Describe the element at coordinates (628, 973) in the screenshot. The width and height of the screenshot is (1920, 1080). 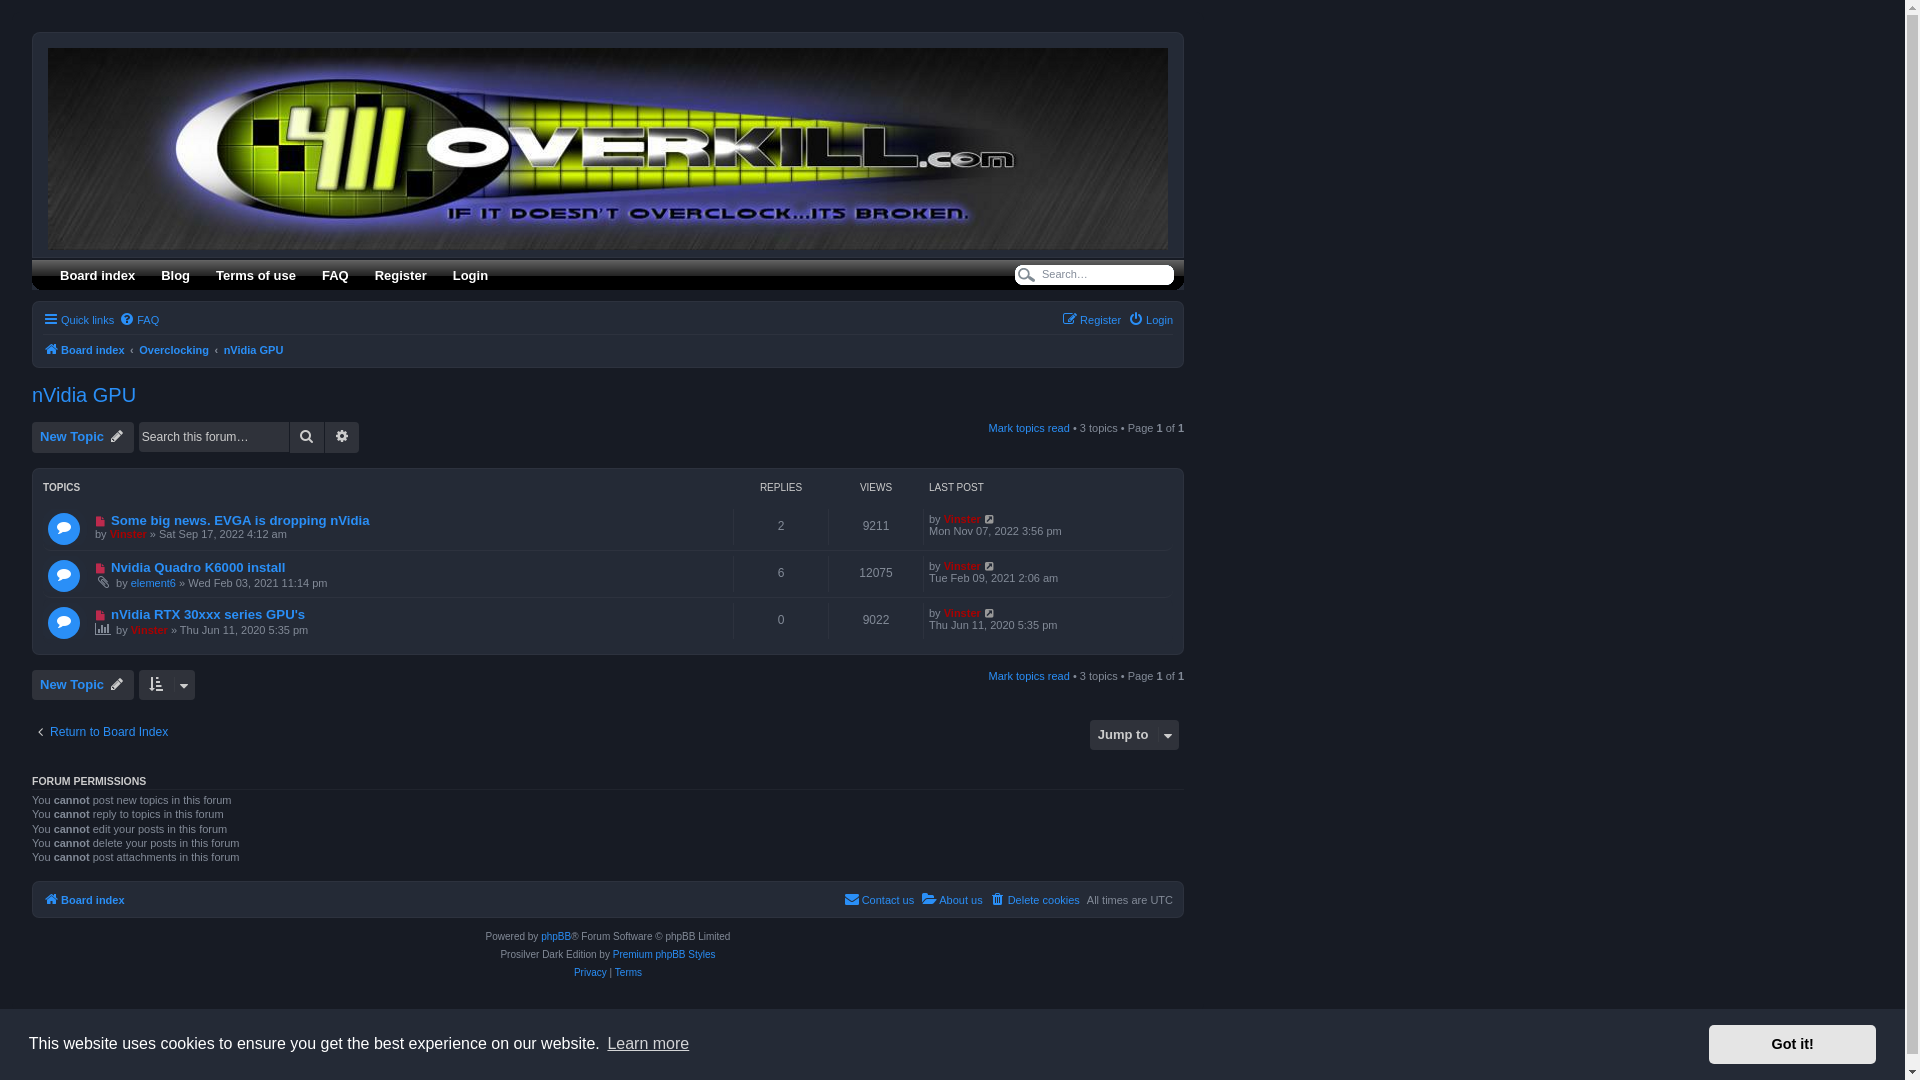
I see `Terms` at that location.